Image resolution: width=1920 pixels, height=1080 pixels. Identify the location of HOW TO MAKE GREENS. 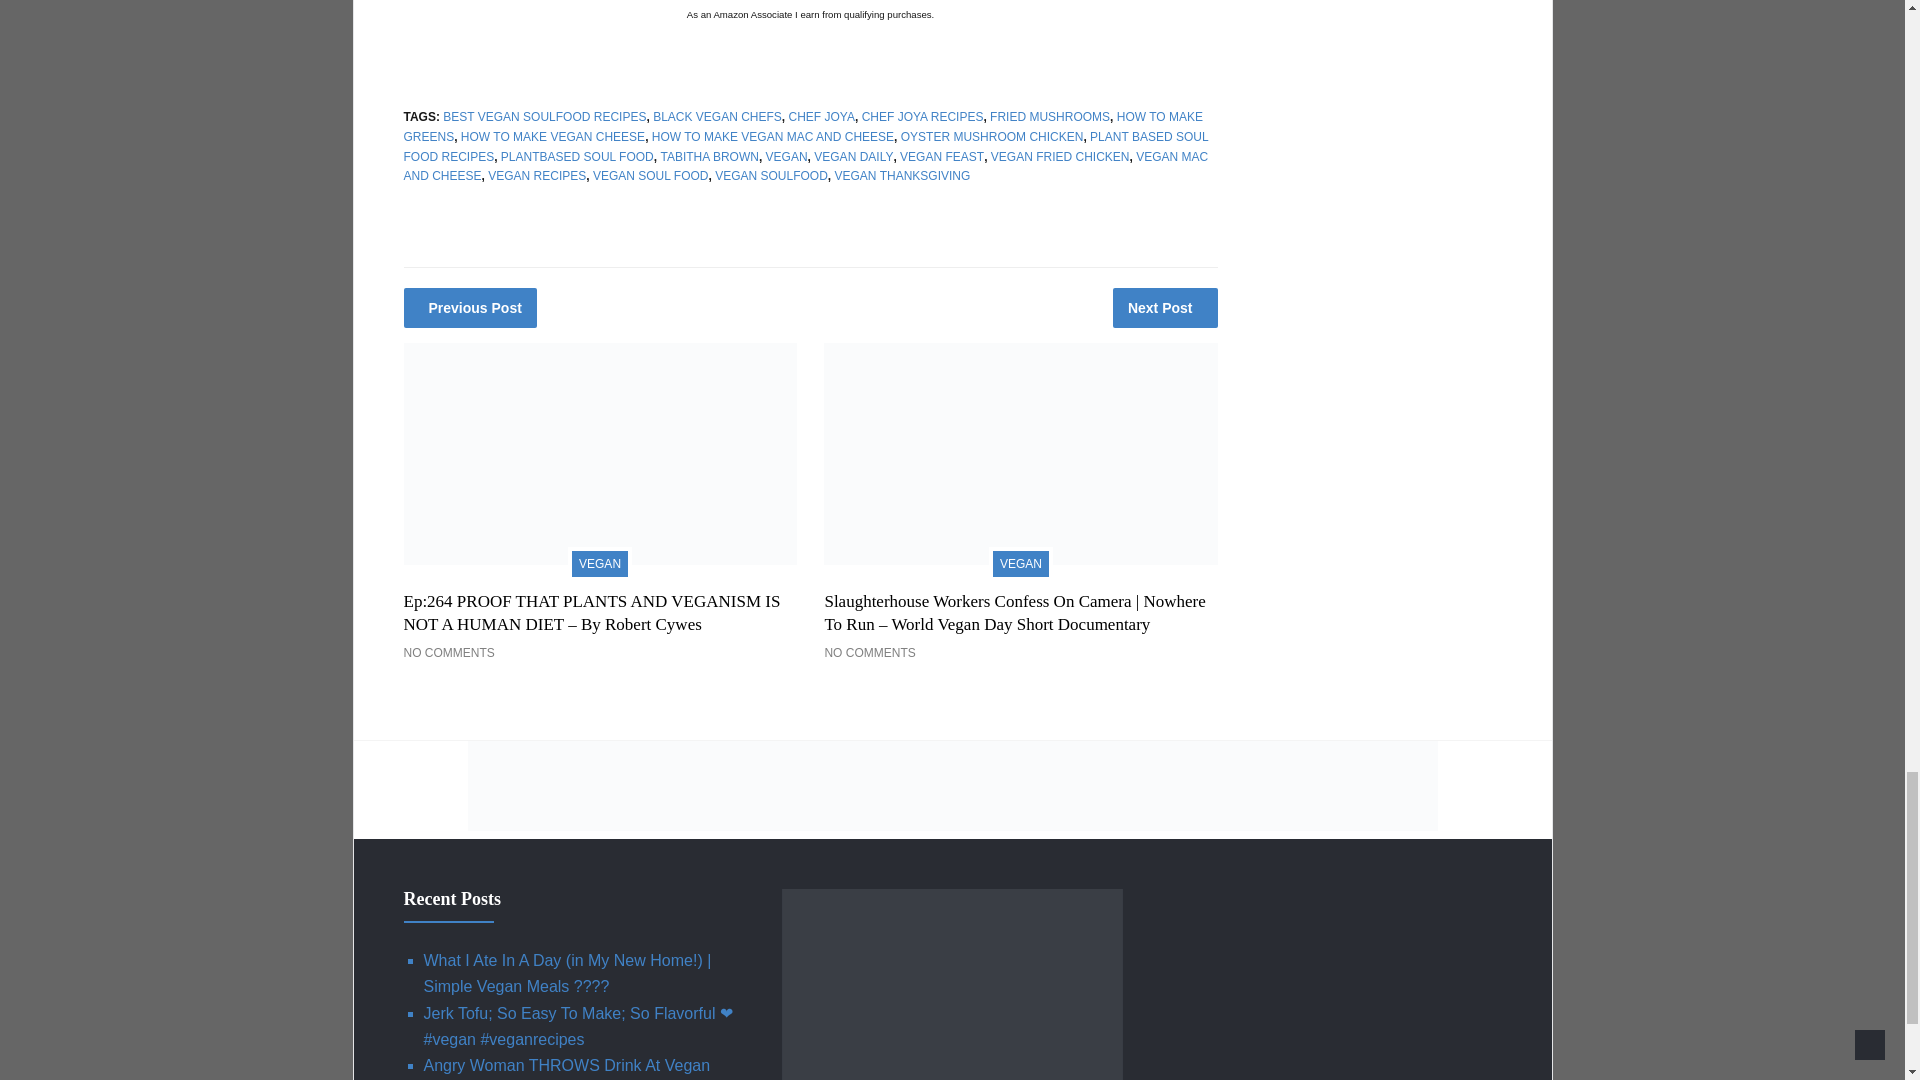
(803, 126).